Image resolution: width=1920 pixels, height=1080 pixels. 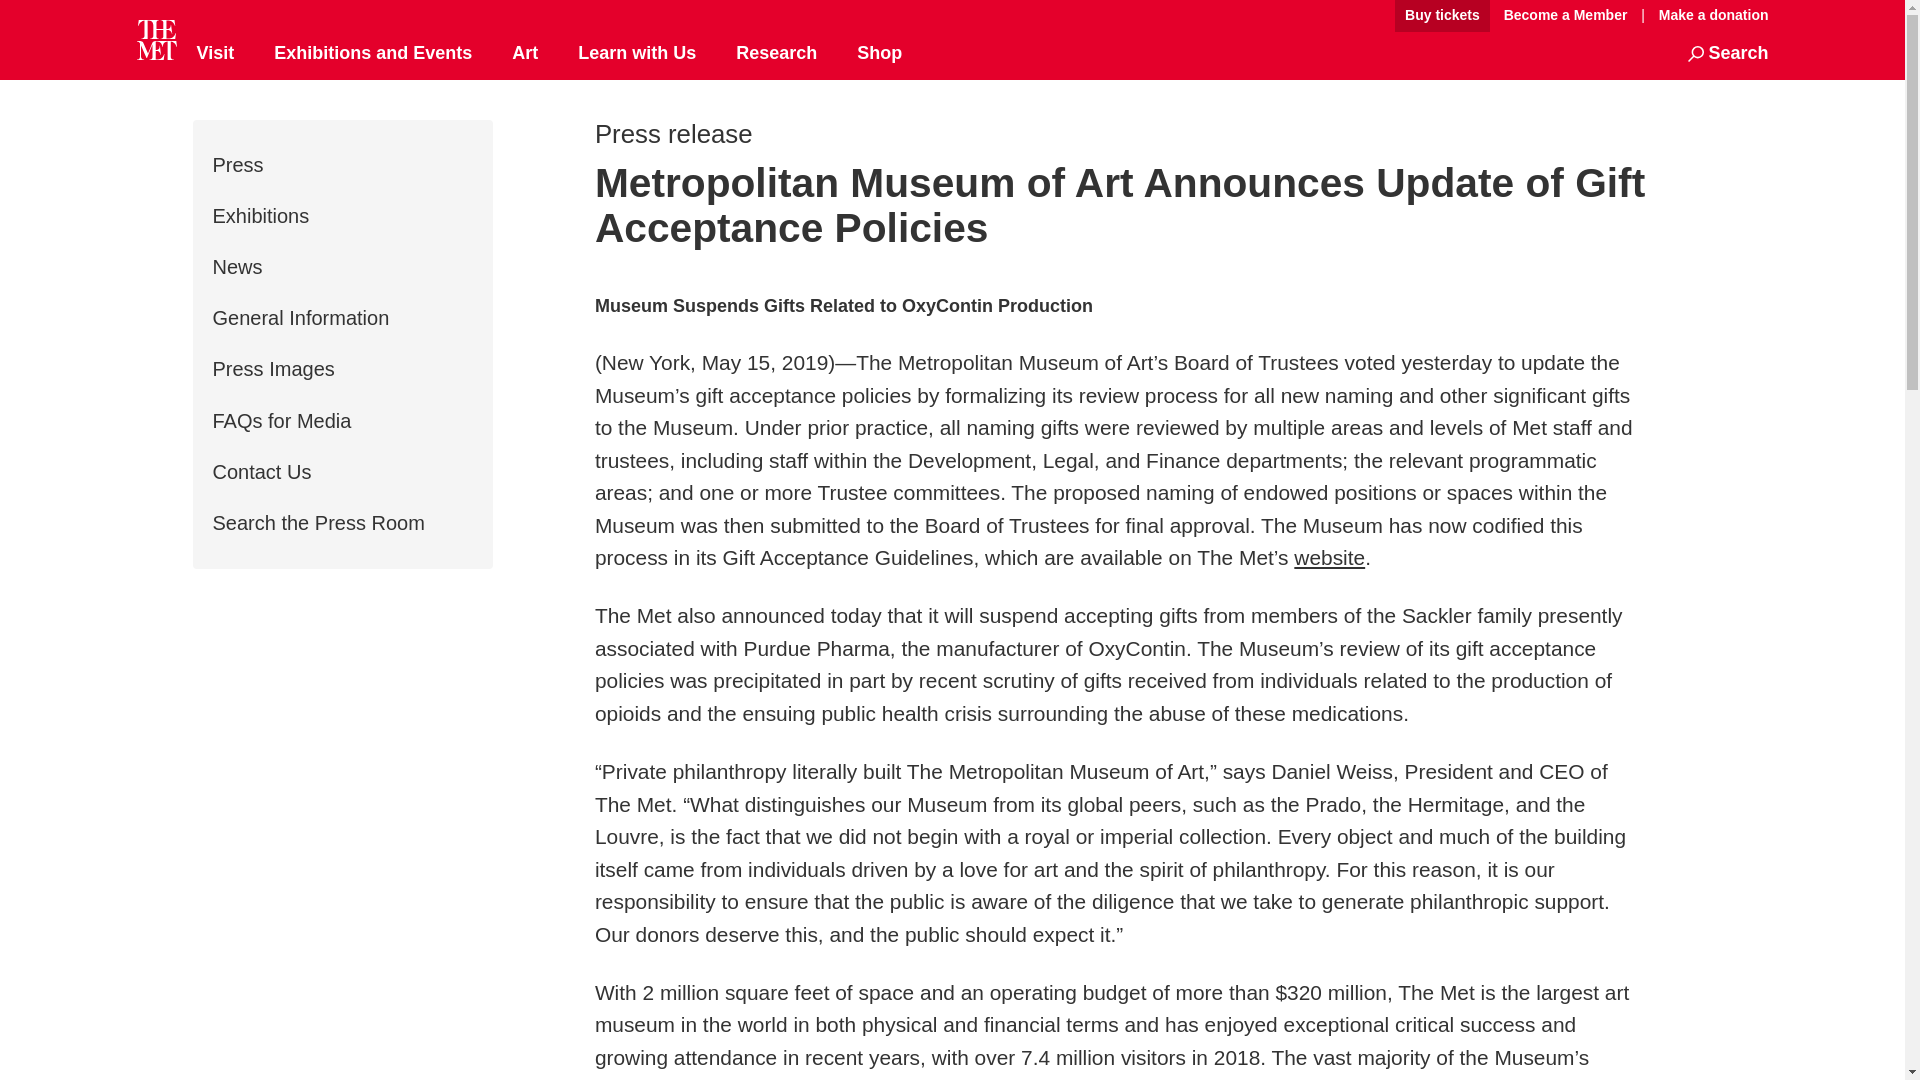 What do you see at coordinates (237, 165) in the screenshot?
I see `Press` at bounding box center [237, 165].